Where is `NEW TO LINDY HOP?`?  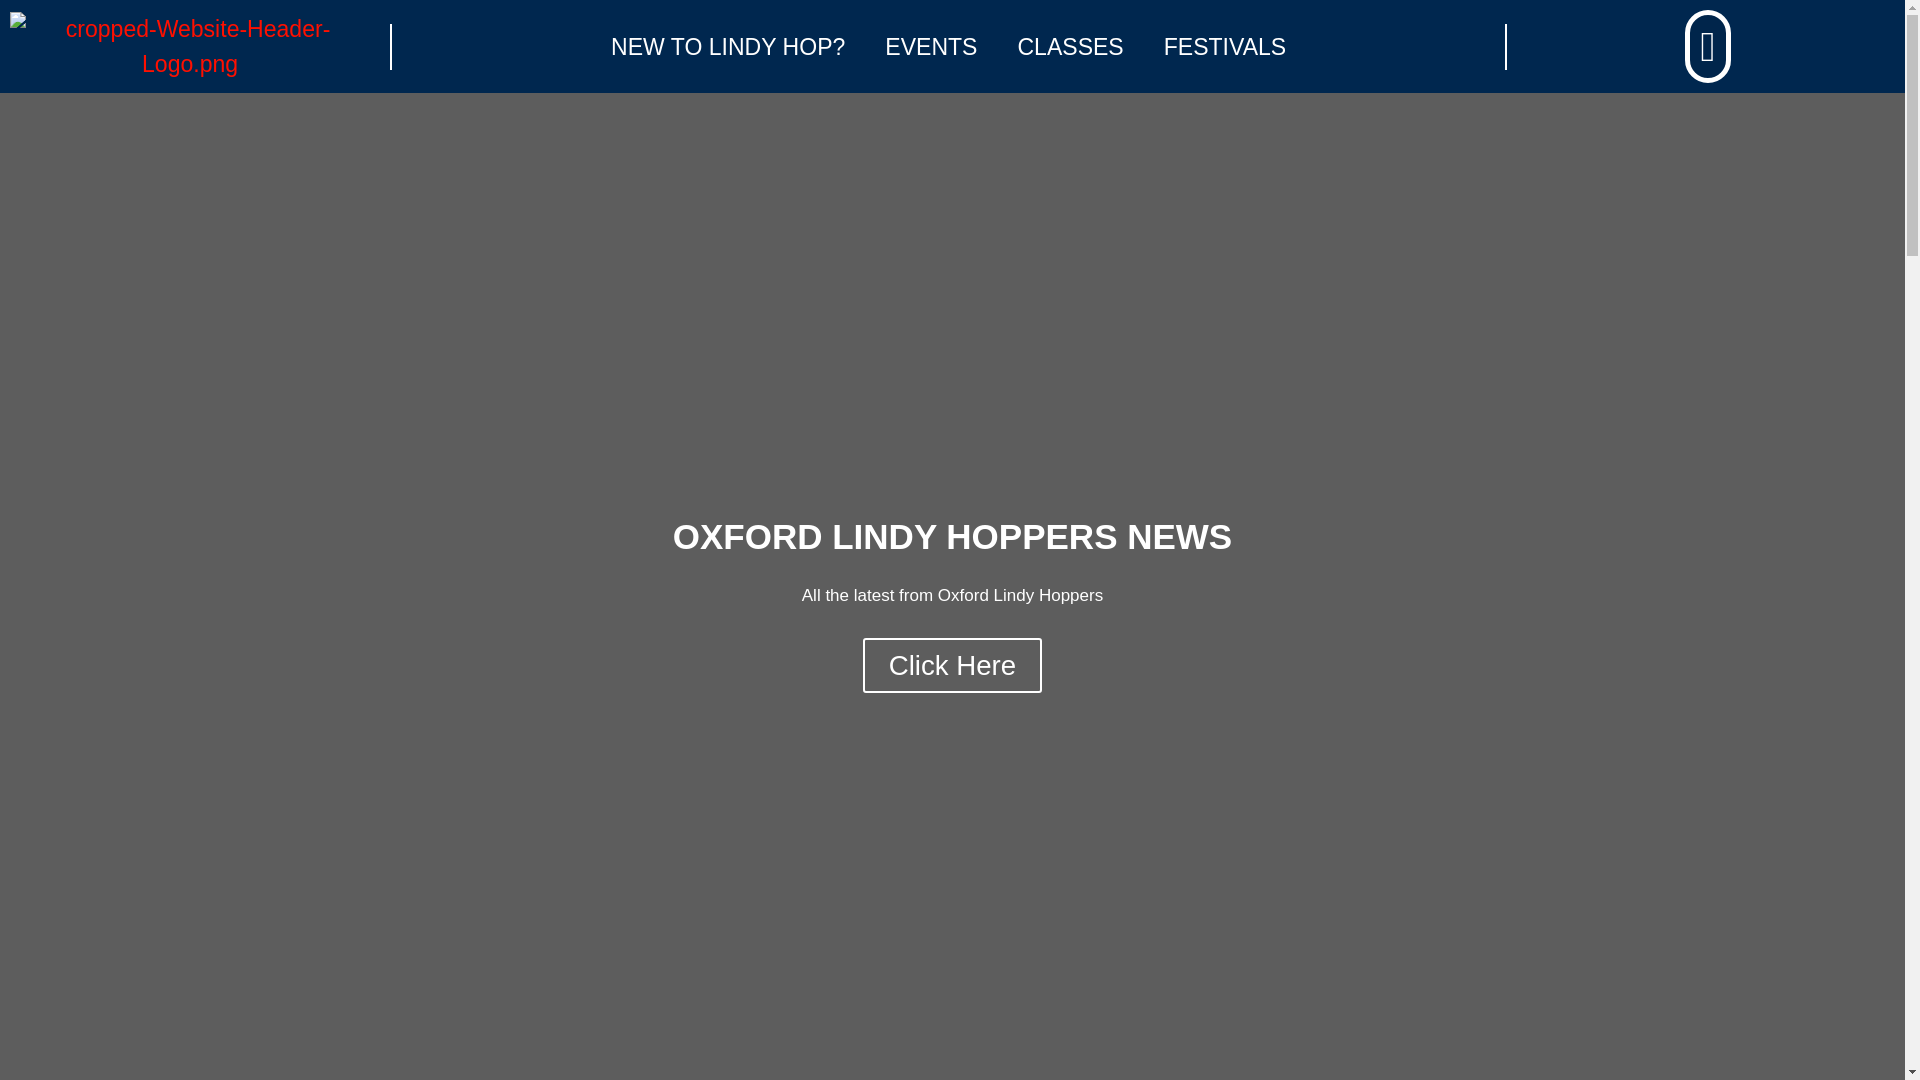
NEW TO LINDY HOP? is located at coordinates (728, 46).